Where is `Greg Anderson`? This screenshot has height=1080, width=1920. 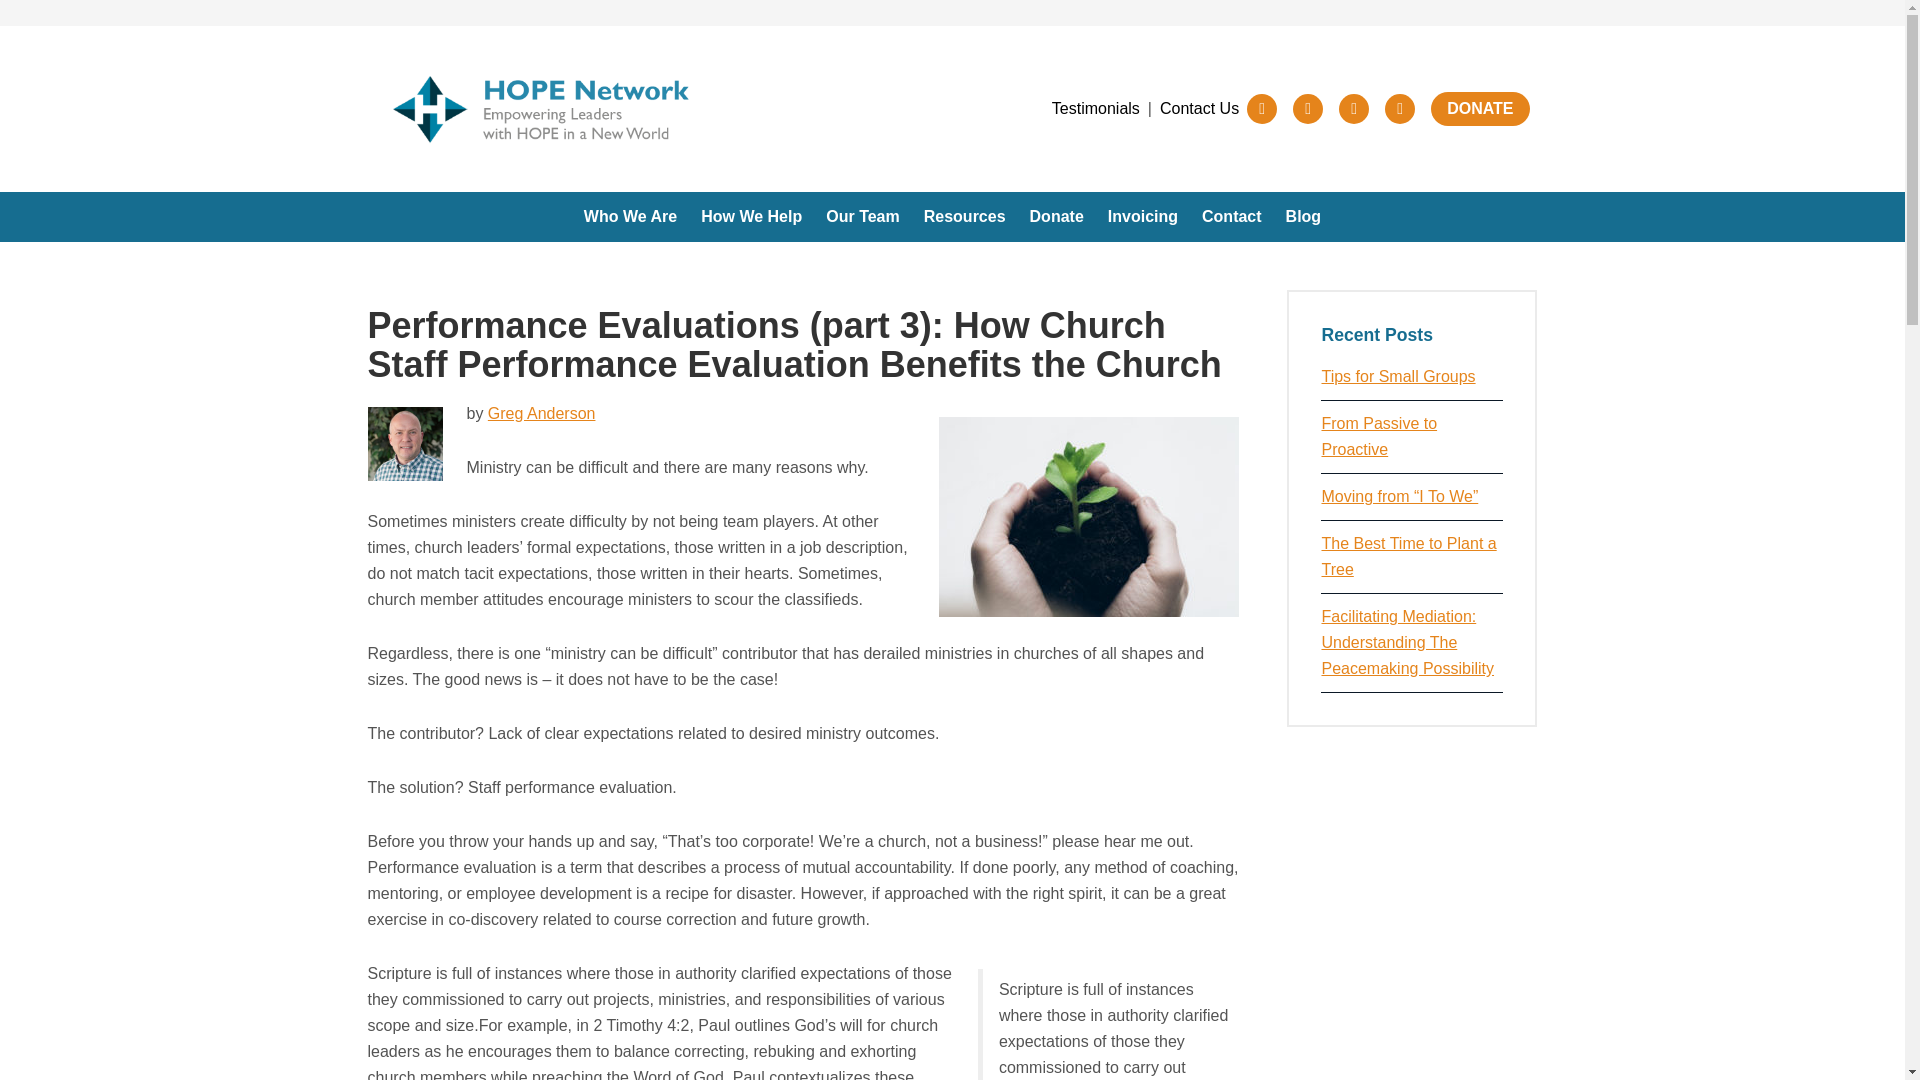 Greg Anderson is located at coordinates (541, 414).